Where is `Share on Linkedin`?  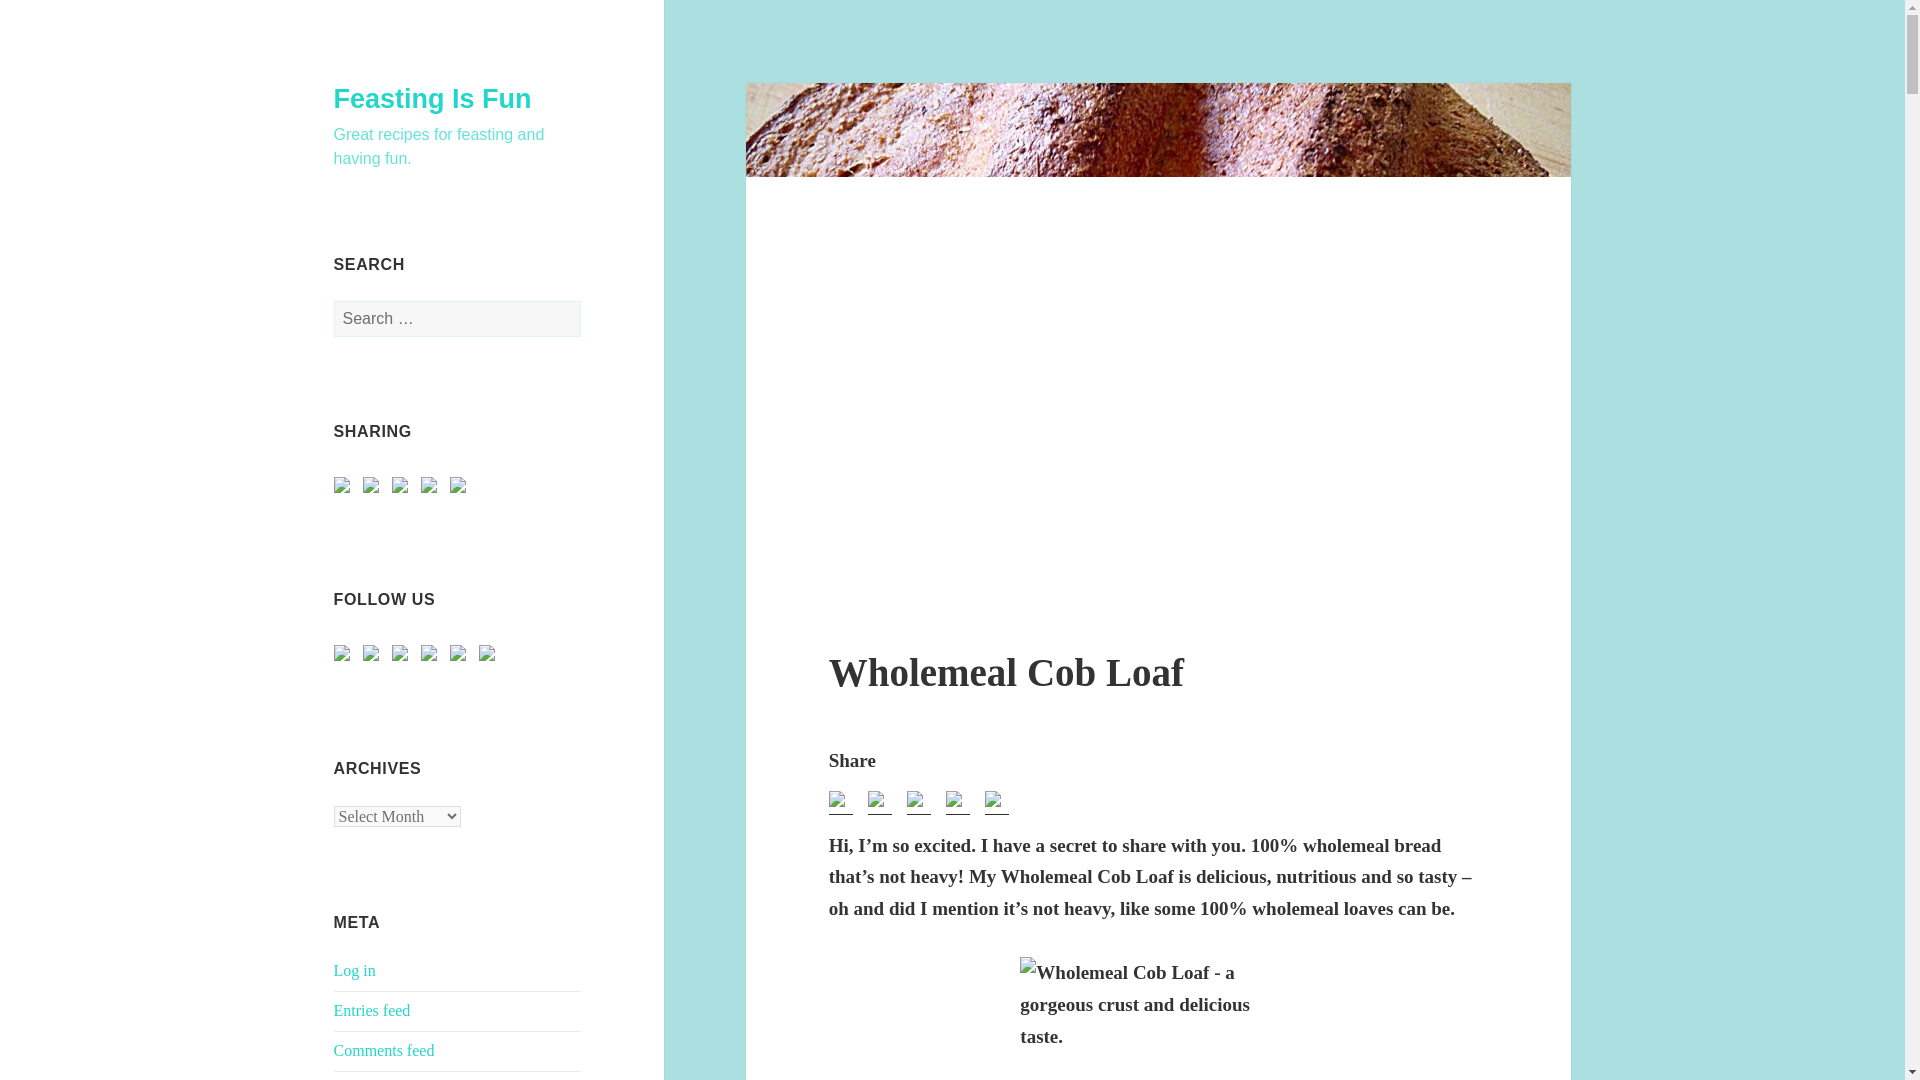
Share on Linkedin is located at coordinates (428, 484).